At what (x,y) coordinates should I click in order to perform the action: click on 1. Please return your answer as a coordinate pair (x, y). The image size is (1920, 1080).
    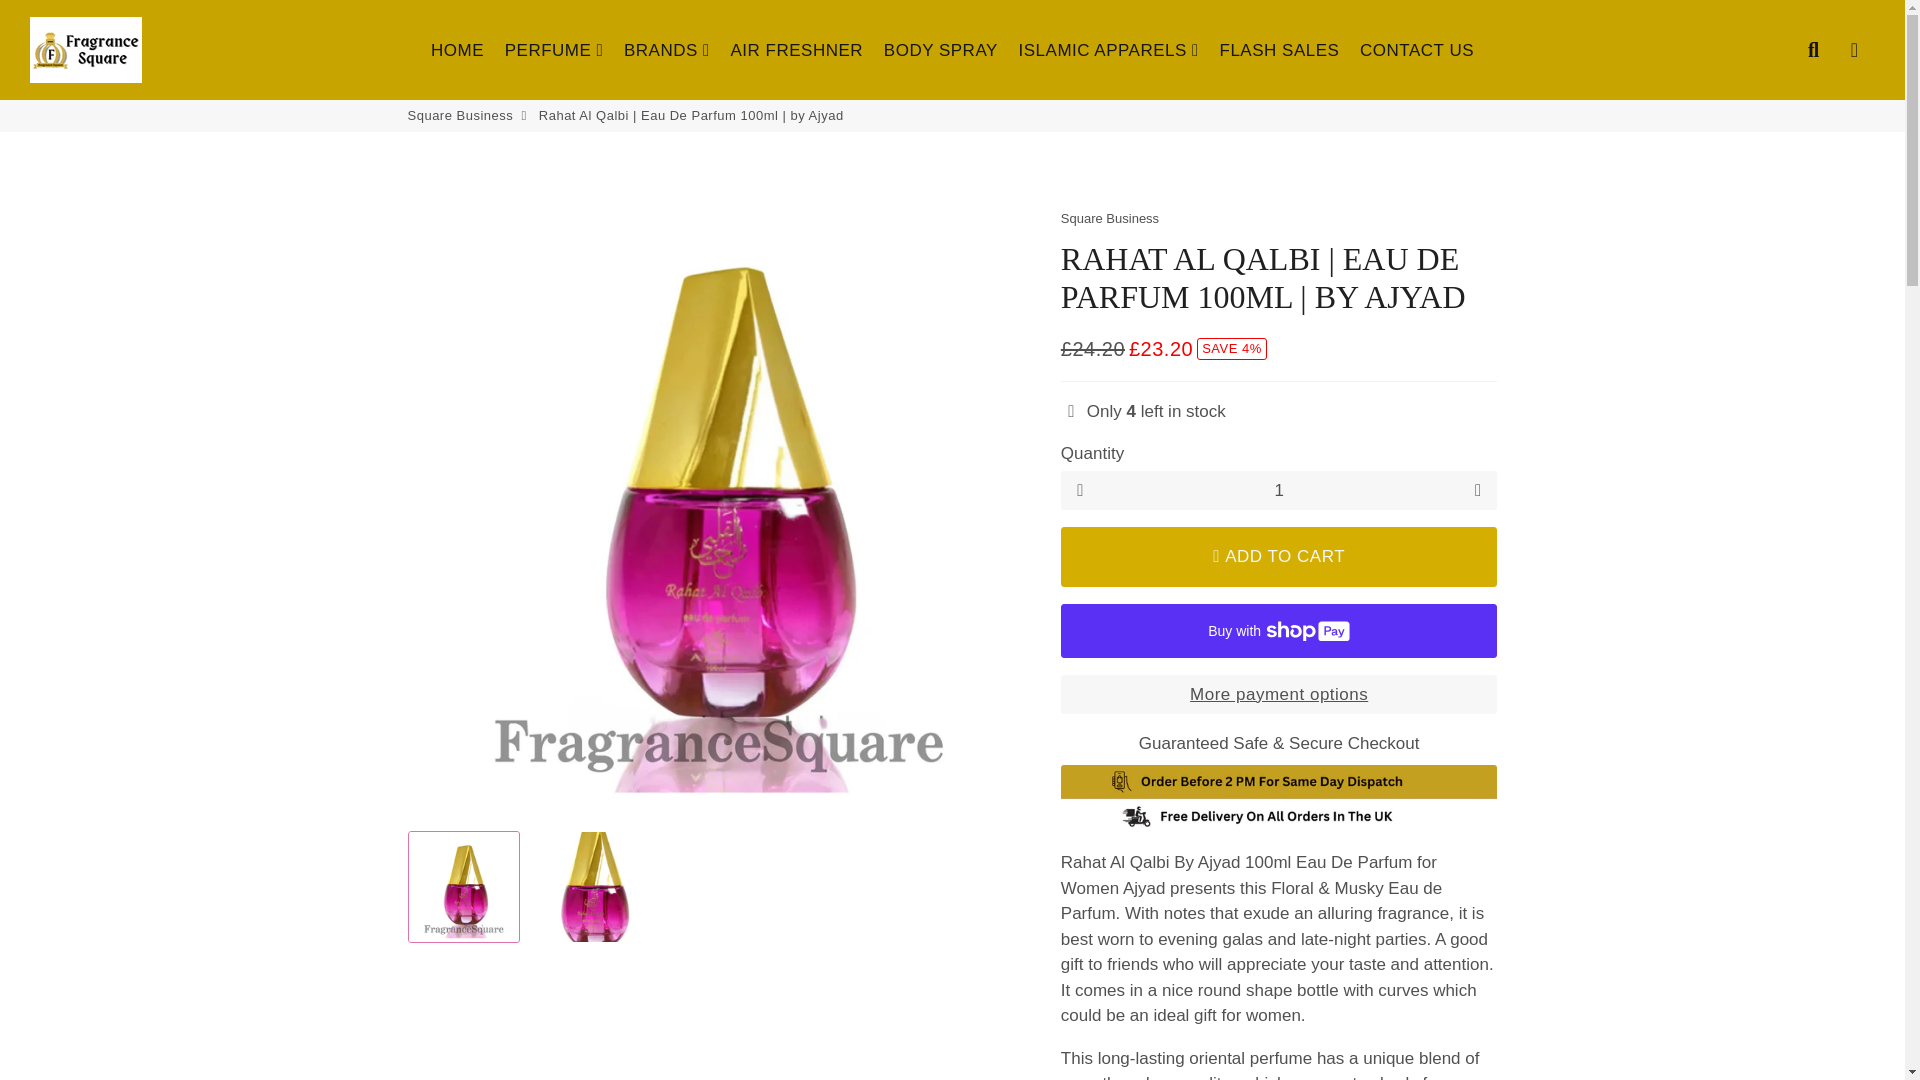
    Looking at the image, I should click on (1279, 490).